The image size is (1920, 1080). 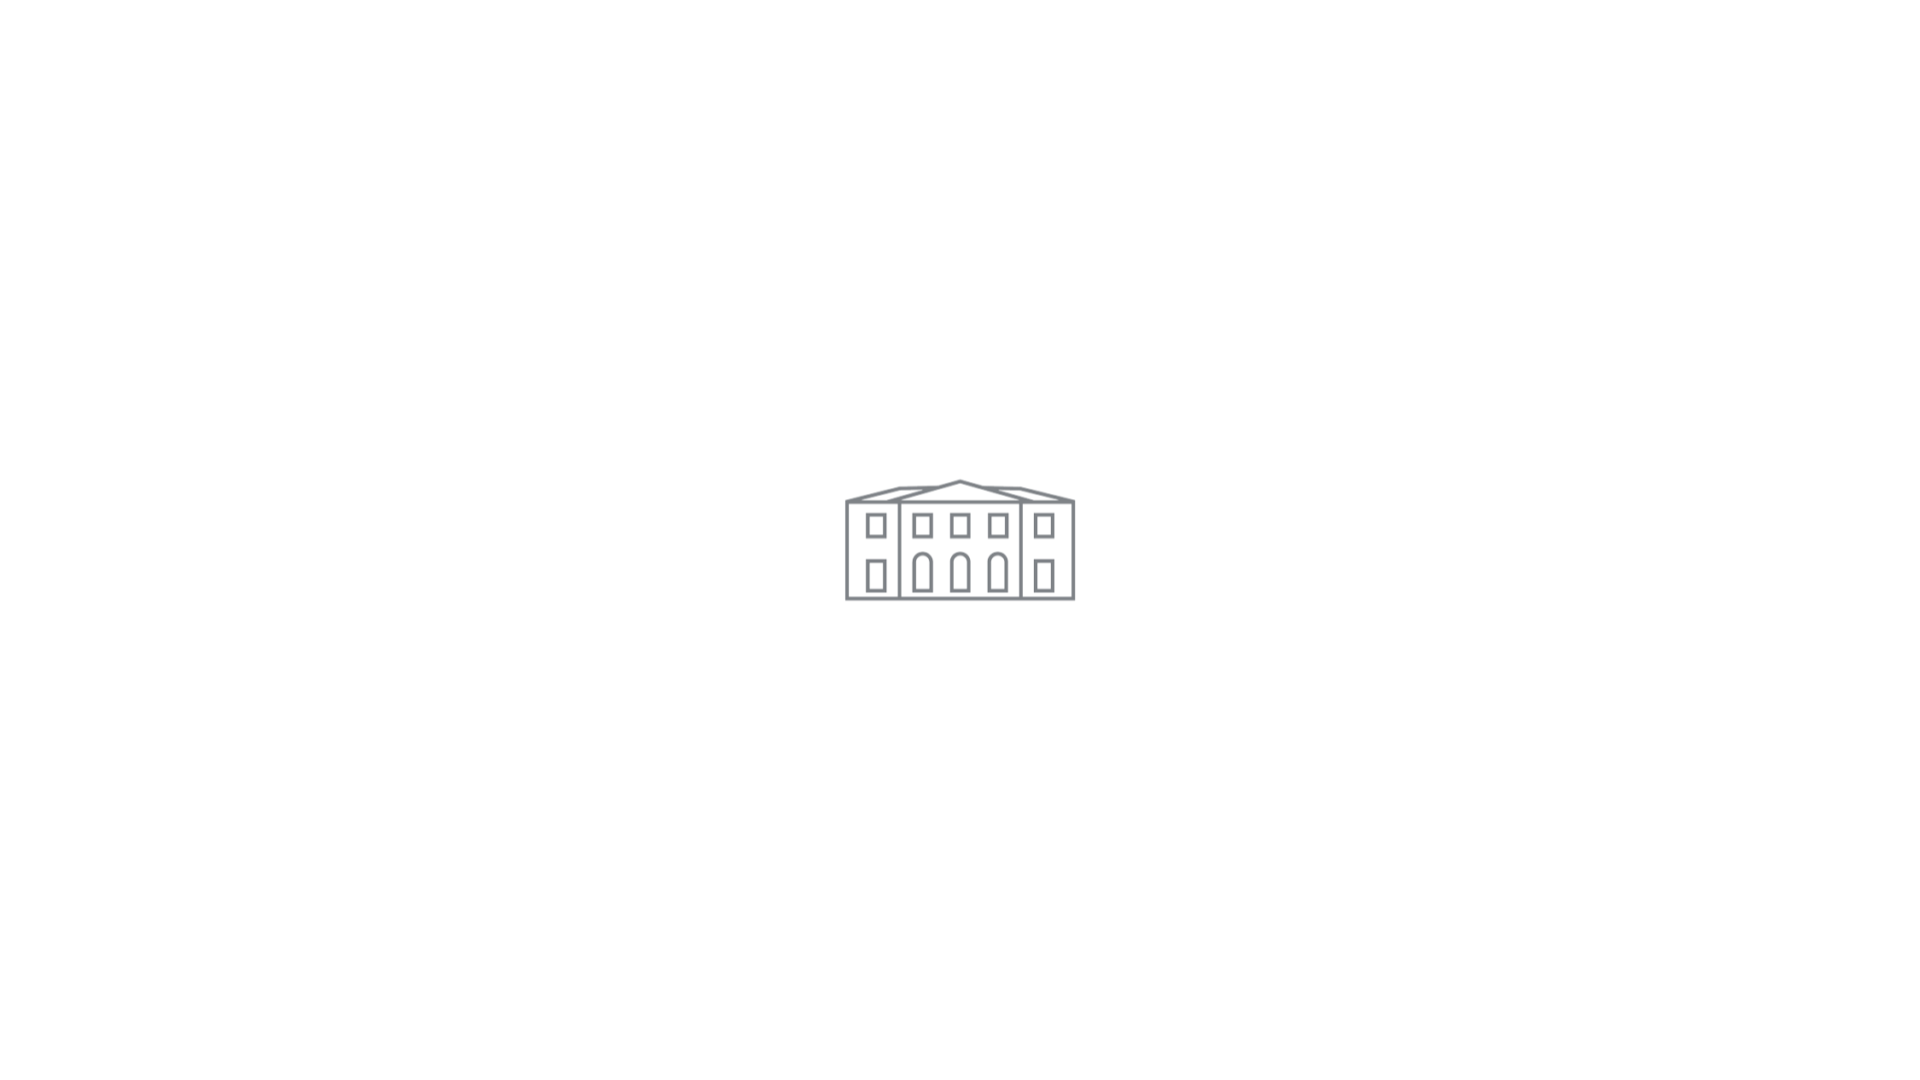 I want to click on Employeurs, so click(x=234, y=55).